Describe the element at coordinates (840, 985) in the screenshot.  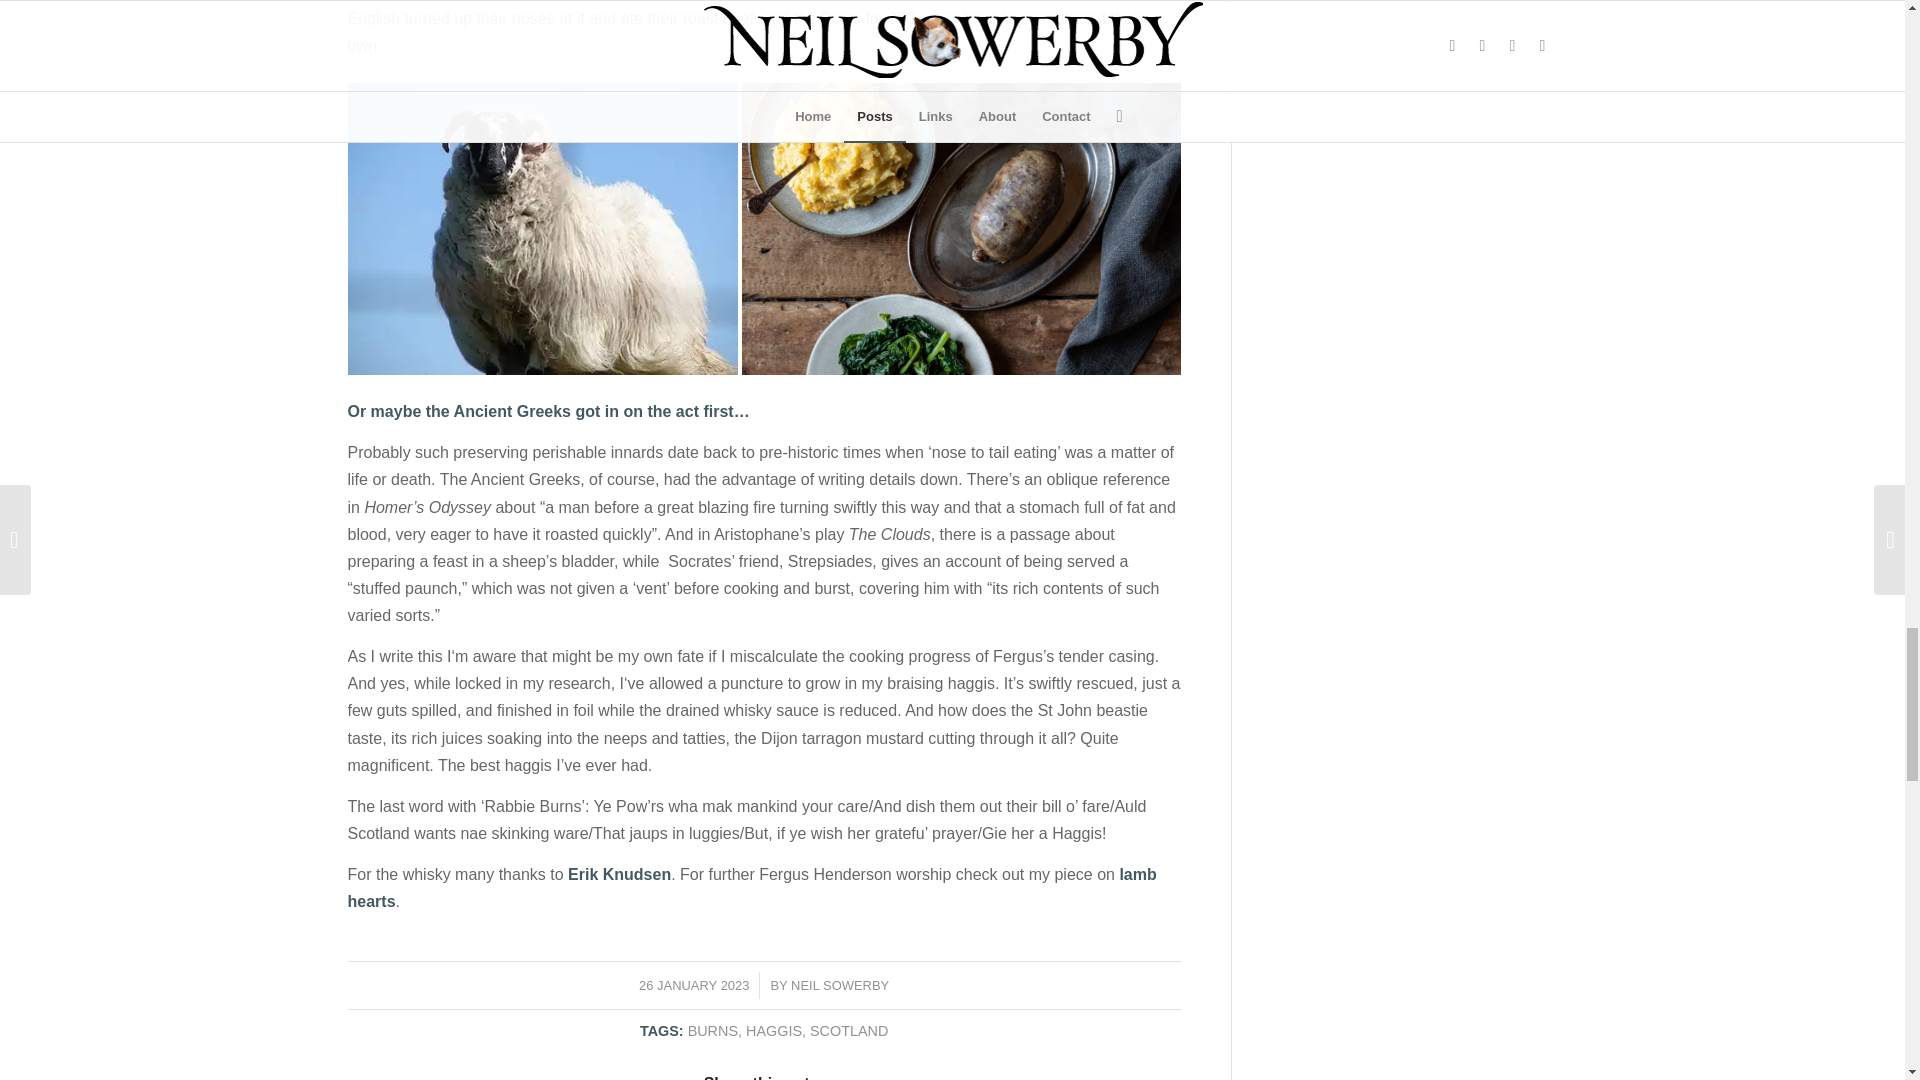
I see `Posts by Neil Sowerby` at that location.